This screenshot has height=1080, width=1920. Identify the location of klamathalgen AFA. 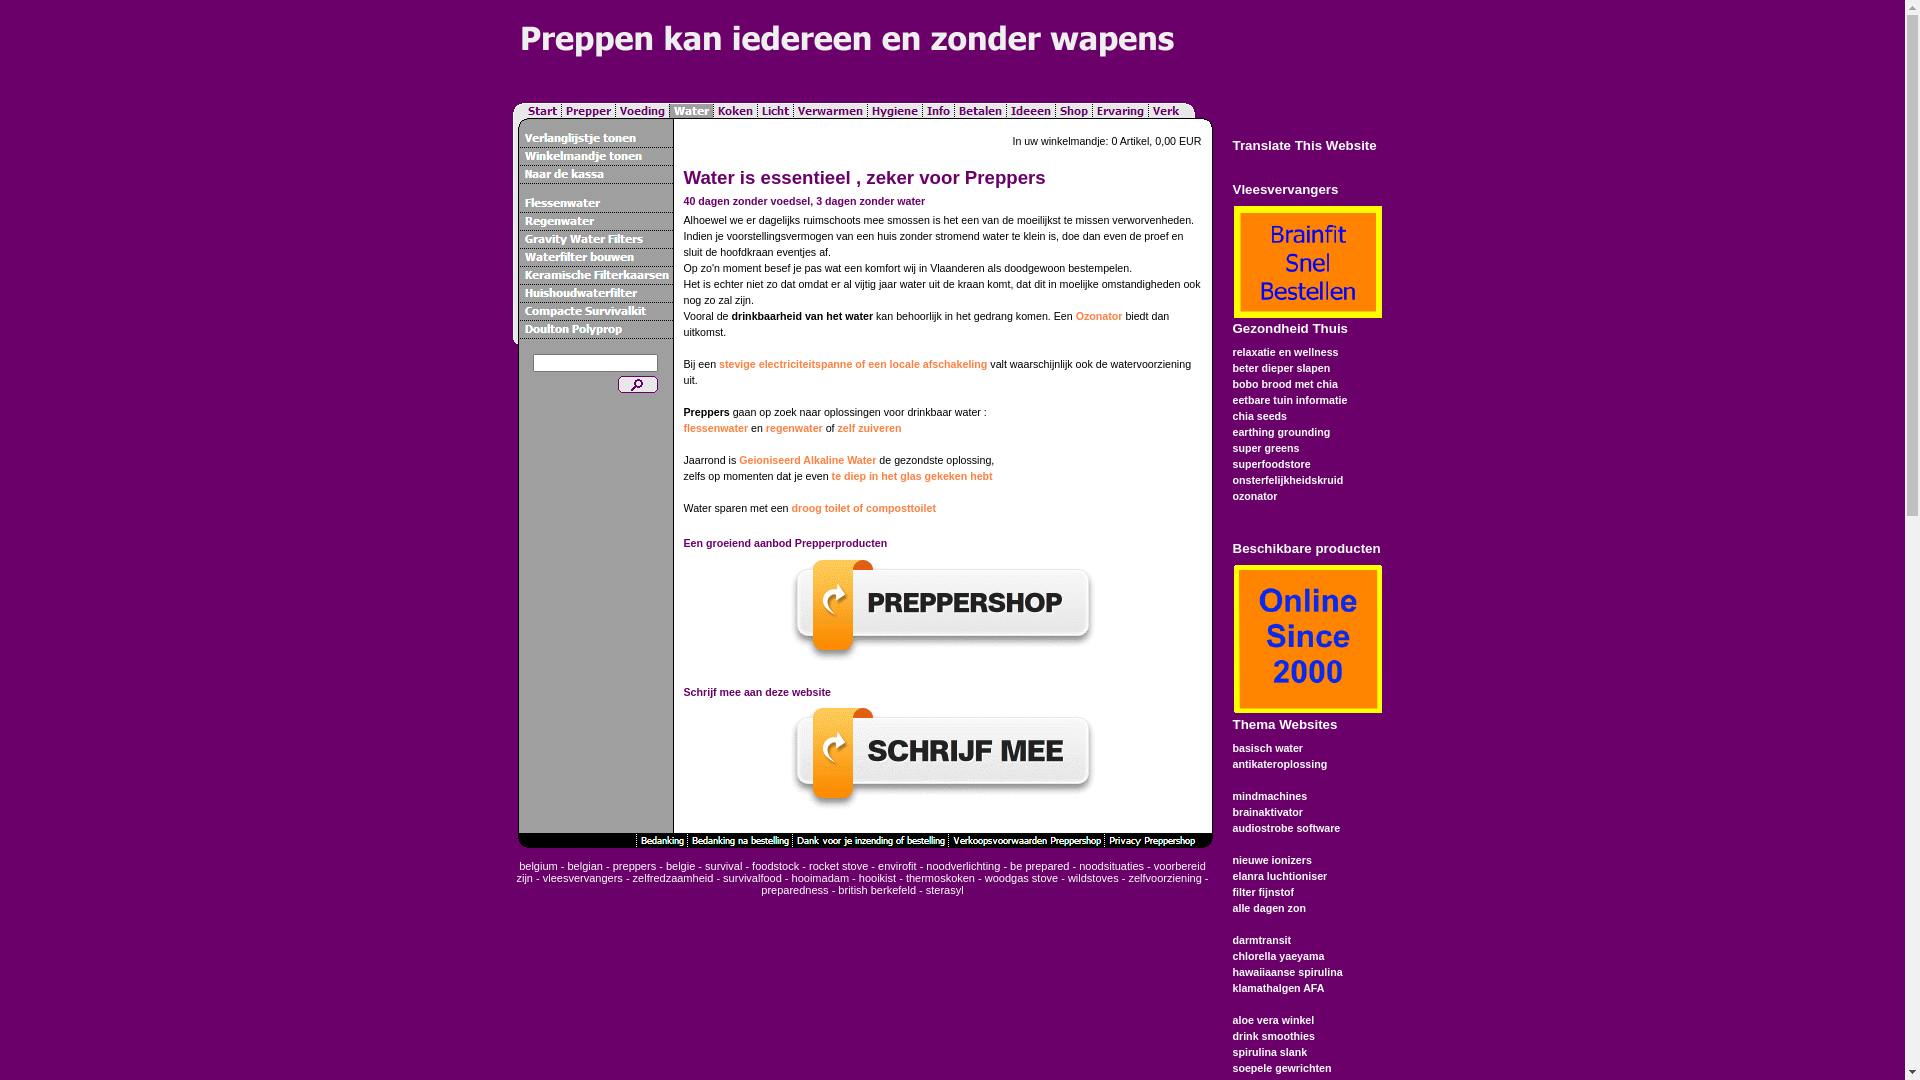
(1278, 988).